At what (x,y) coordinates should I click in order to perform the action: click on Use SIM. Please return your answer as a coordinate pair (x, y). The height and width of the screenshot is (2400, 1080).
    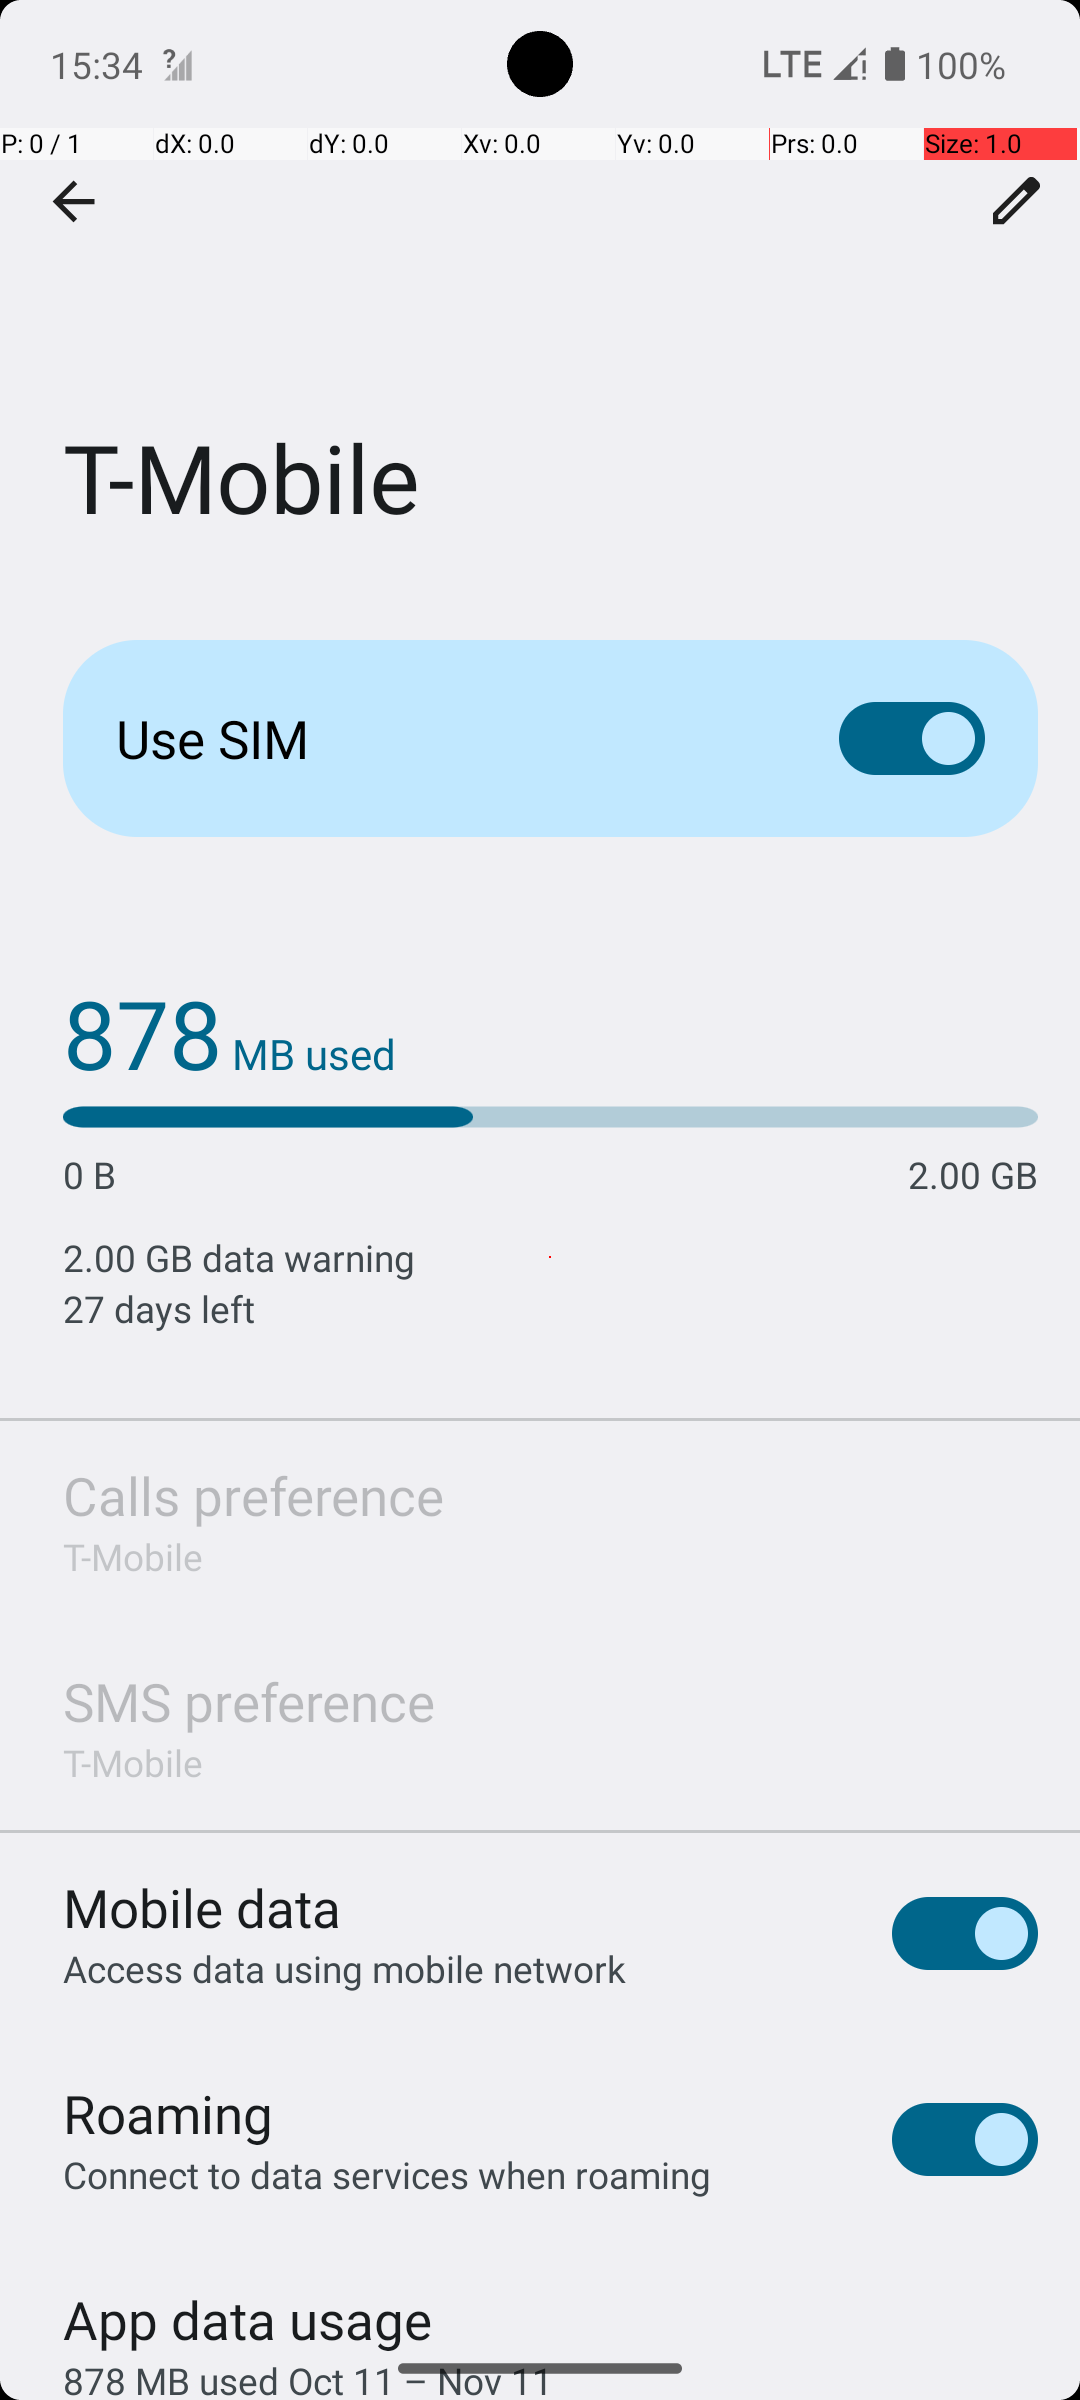
    Looking at the image, I should click on (446, 738).